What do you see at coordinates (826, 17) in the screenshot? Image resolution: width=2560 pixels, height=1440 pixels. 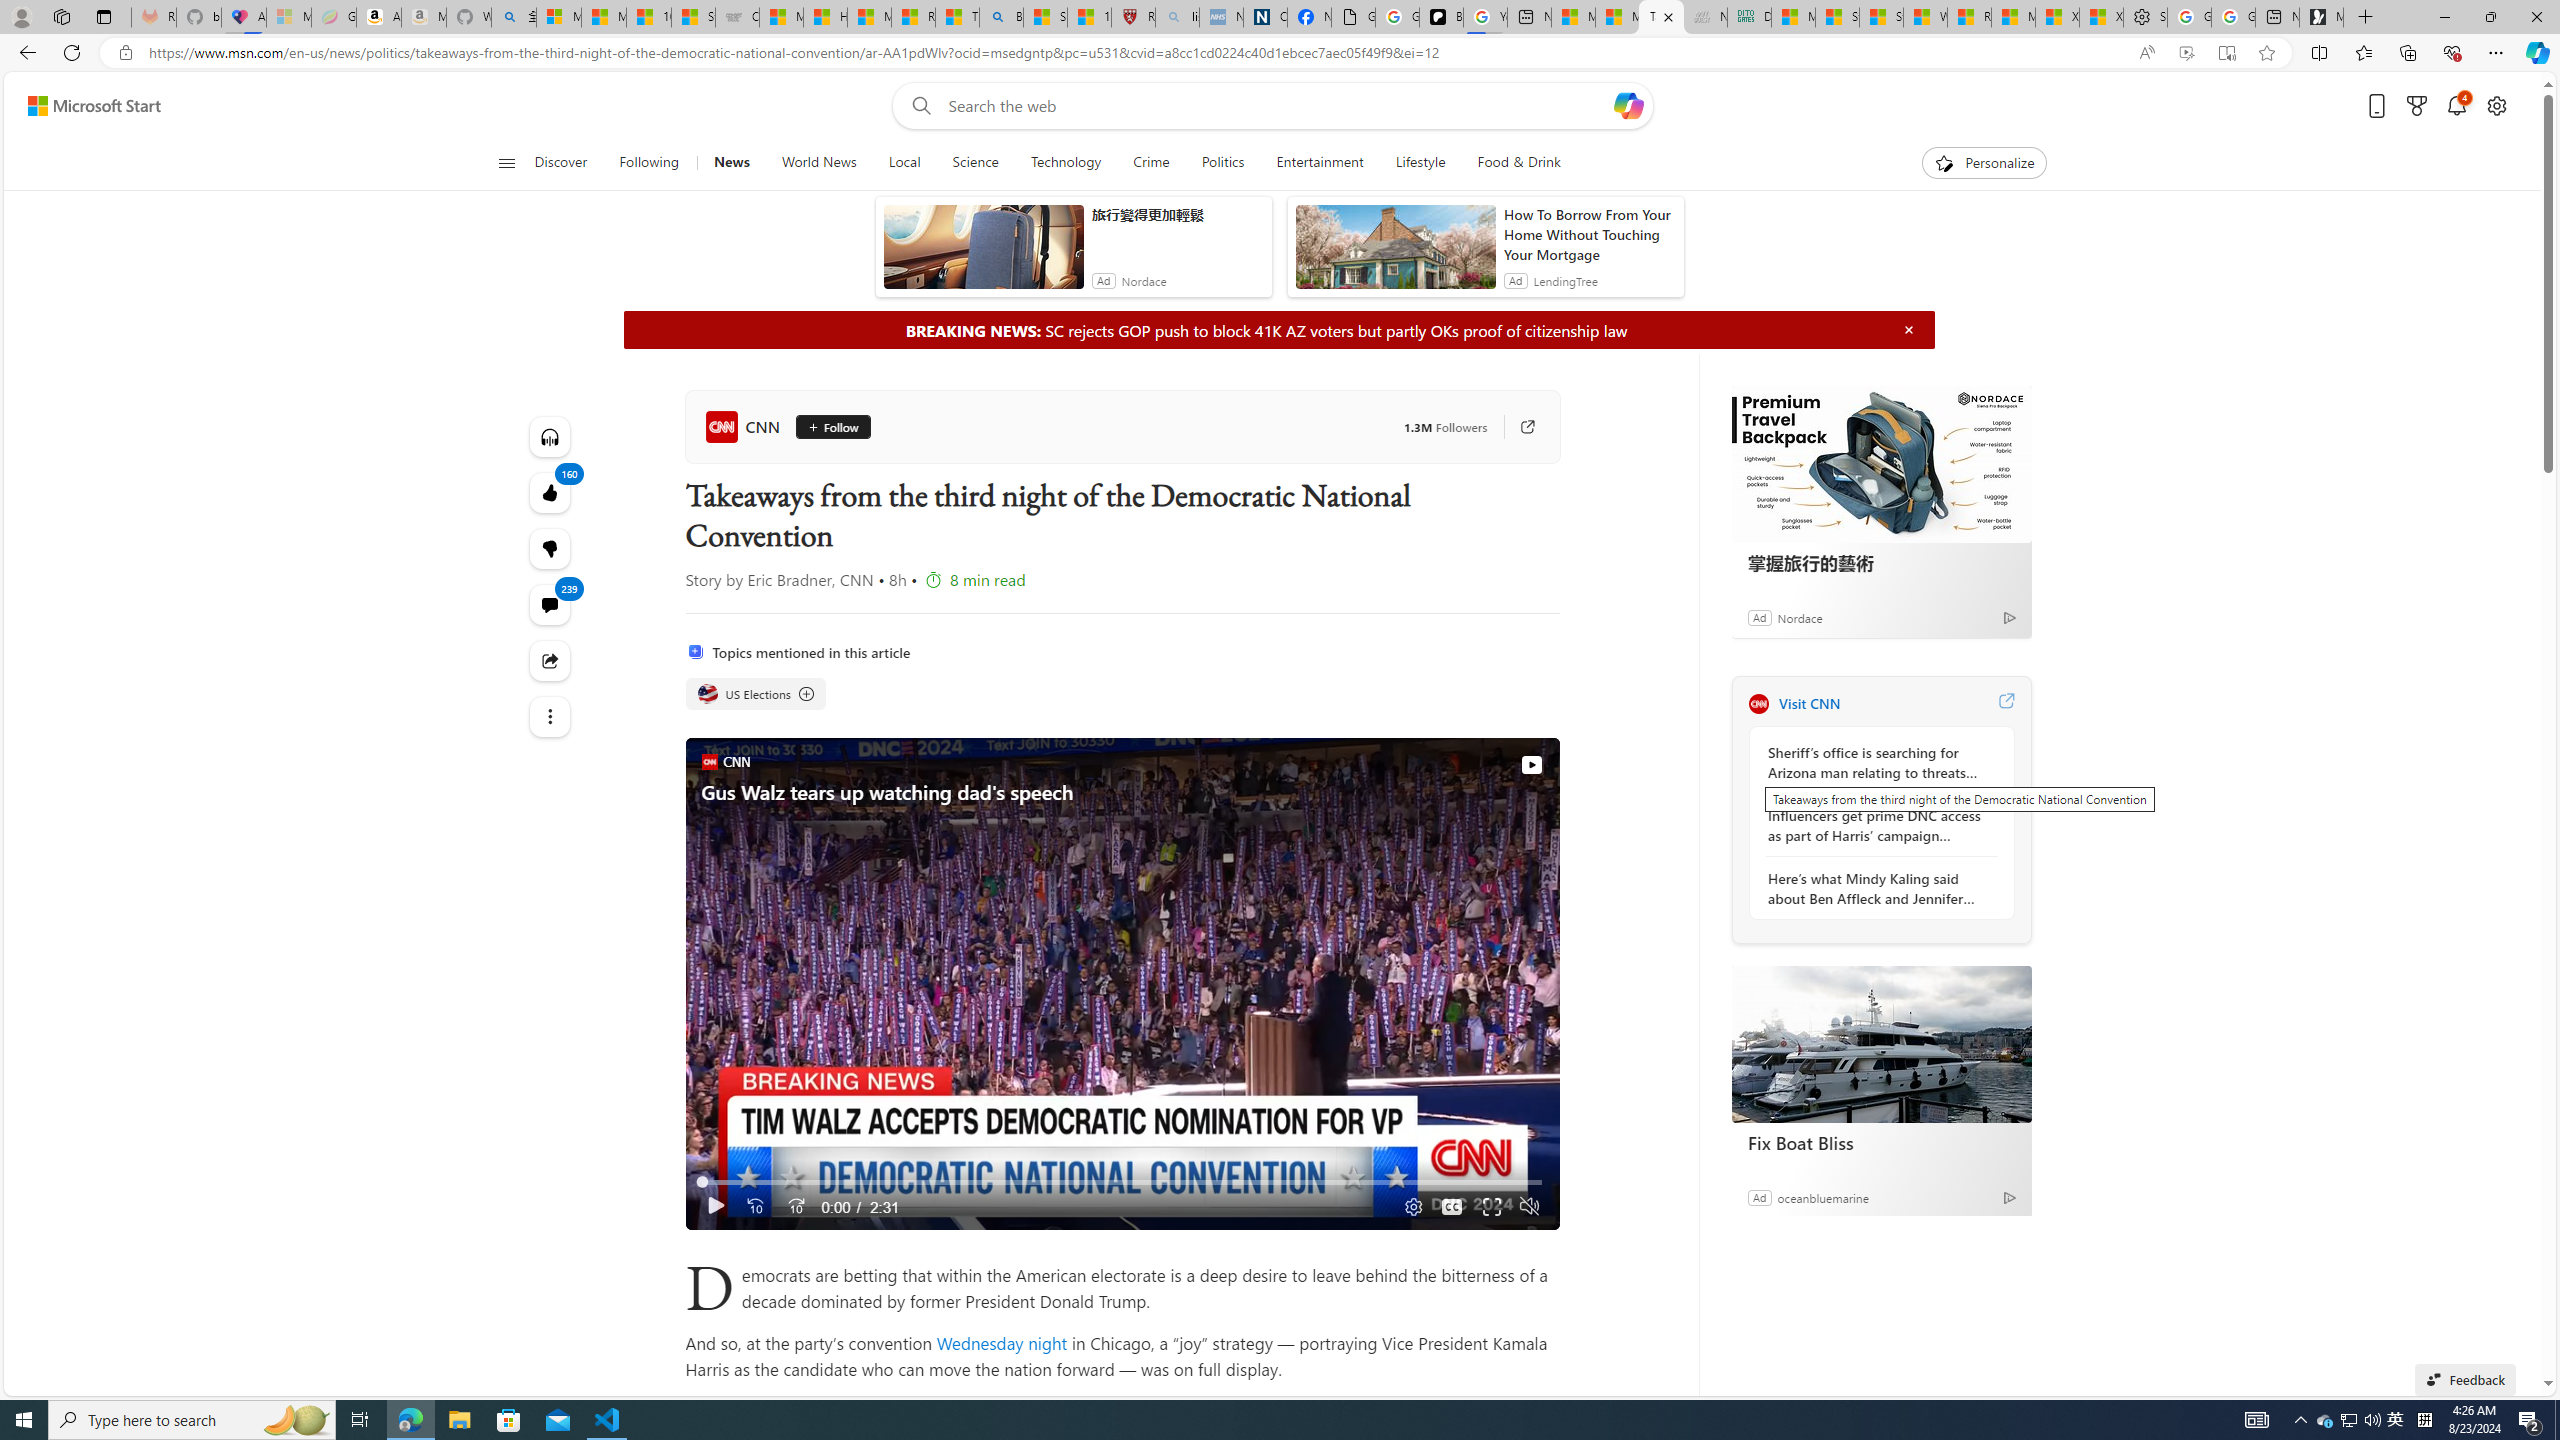 I see `How I Got Rid of Microsoft Edge's Unnecessary Features` at bounding box center [826, 17].